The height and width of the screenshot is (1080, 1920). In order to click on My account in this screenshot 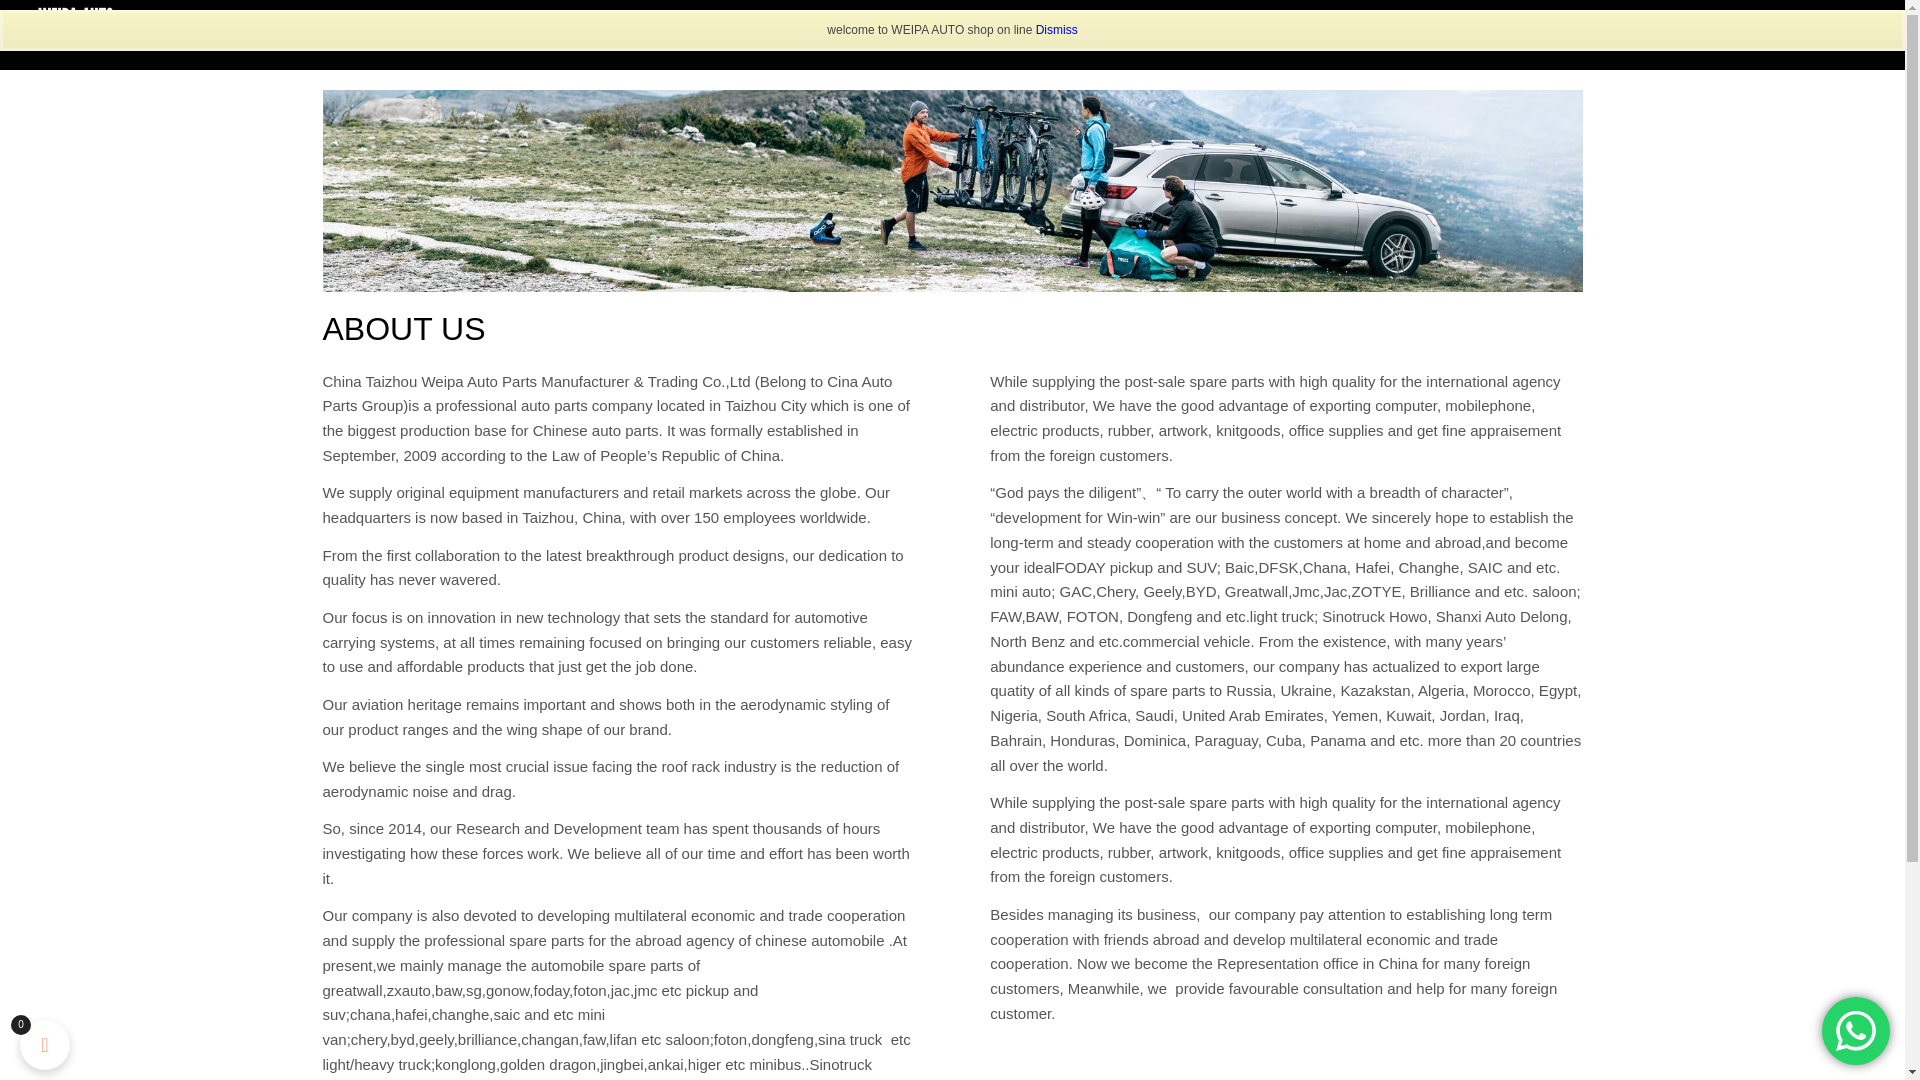, I will do `click(1852, 17)`.